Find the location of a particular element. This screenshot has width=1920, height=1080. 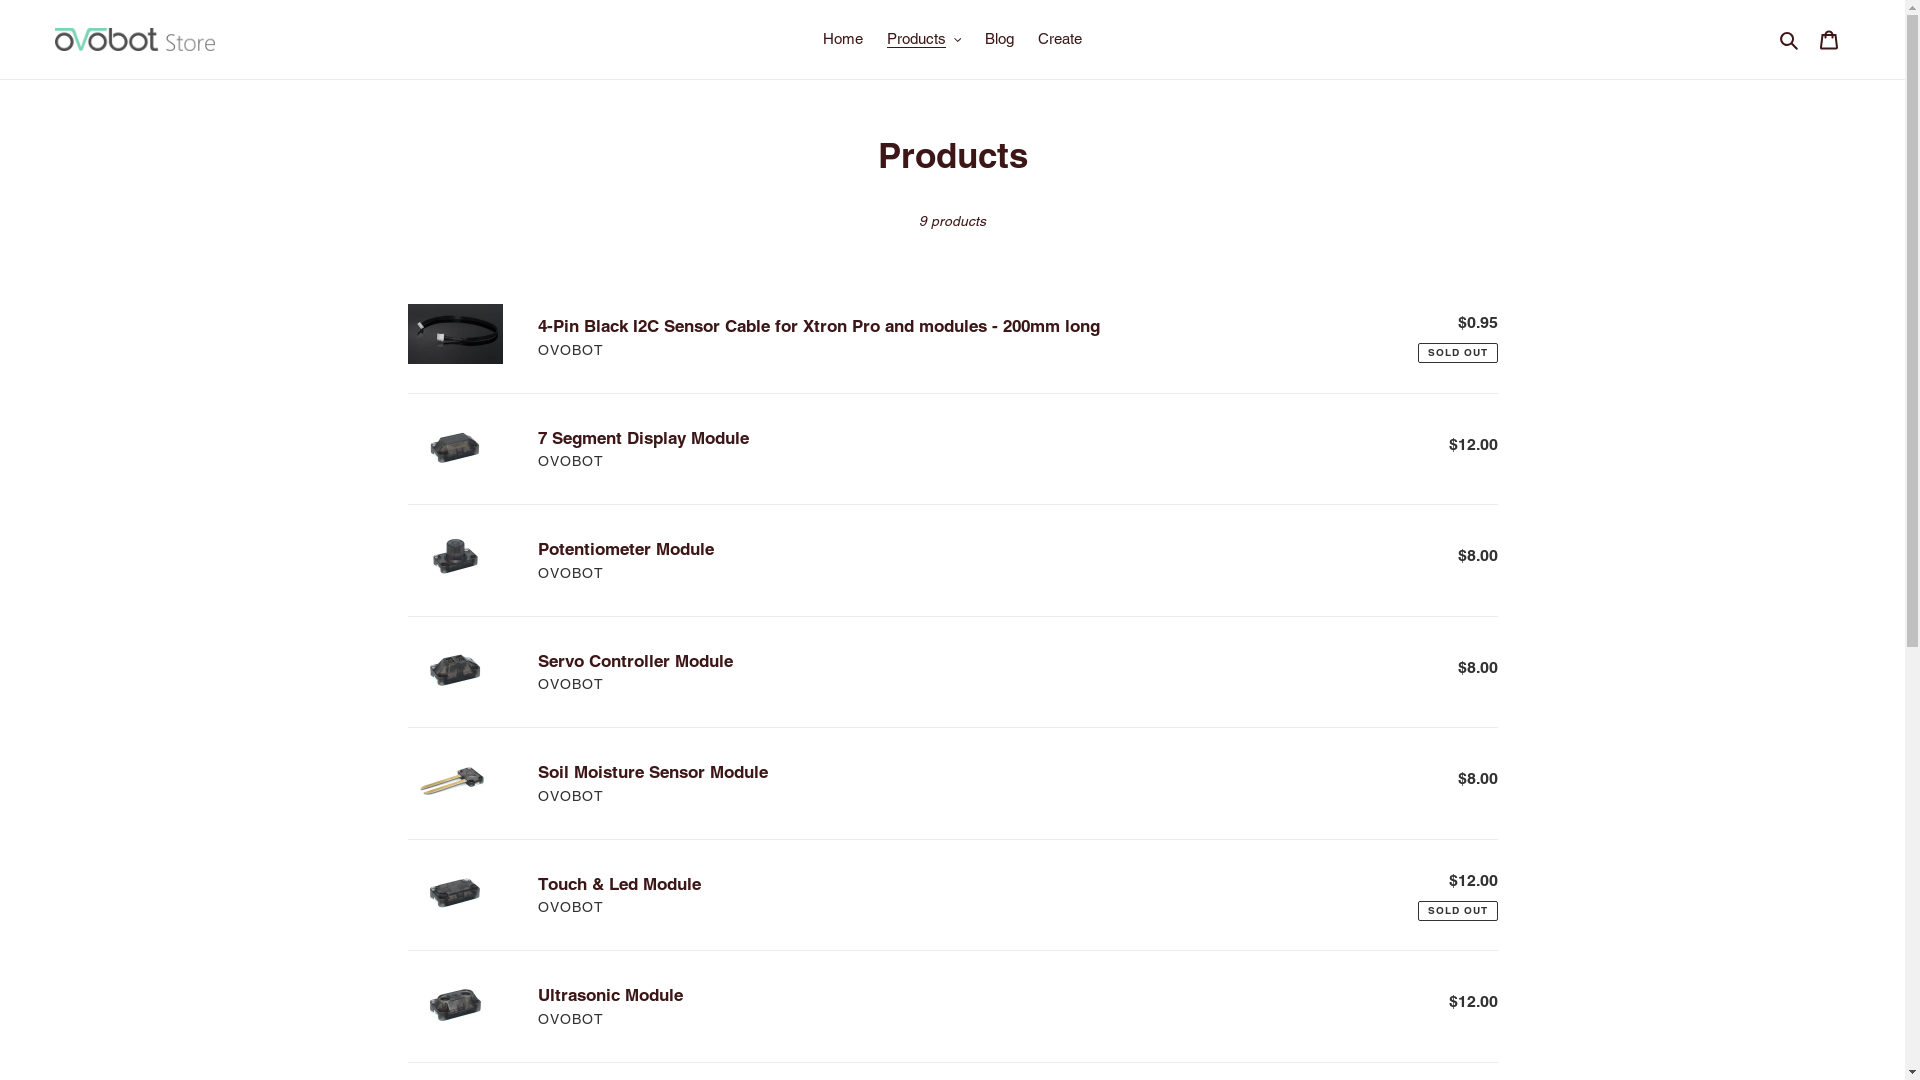

Products is located at coordinates (924, 40).